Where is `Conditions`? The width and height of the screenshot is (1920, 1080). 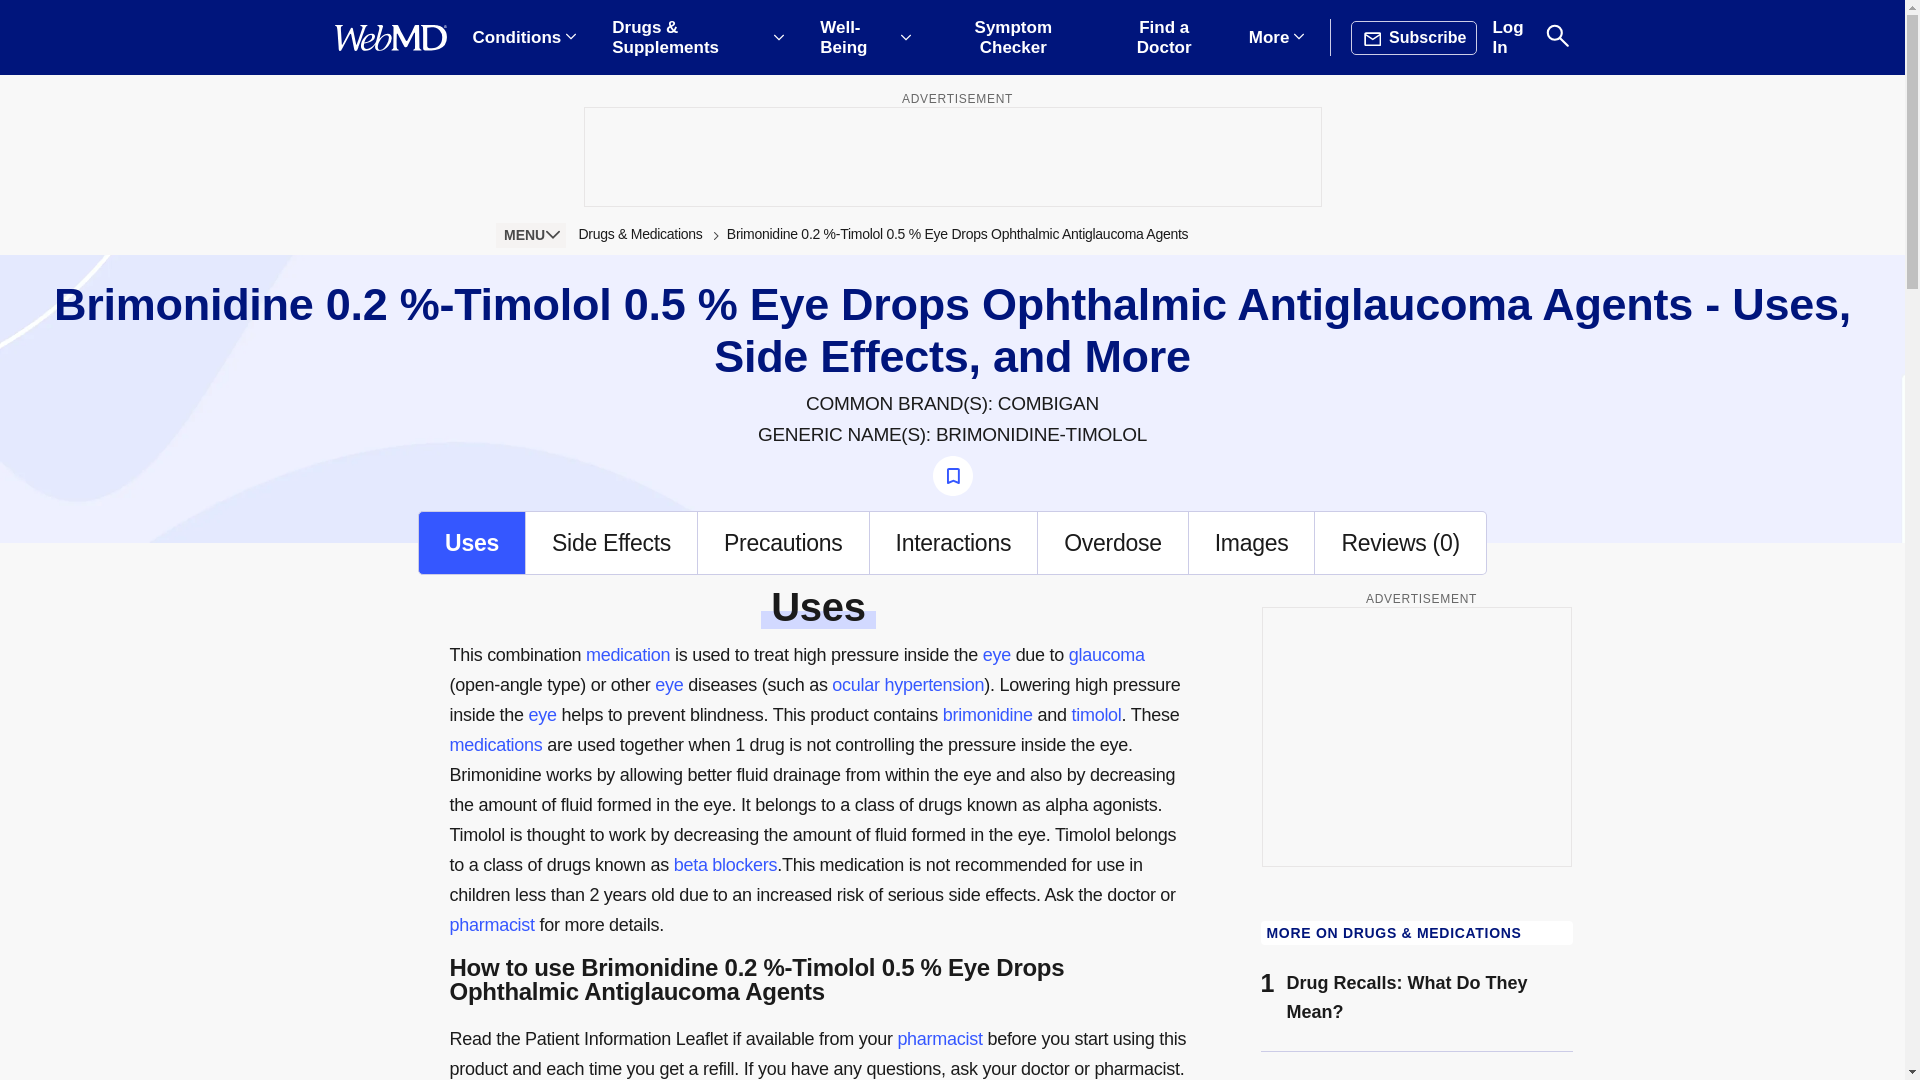
Conditions is located at coordinates (524, 38).